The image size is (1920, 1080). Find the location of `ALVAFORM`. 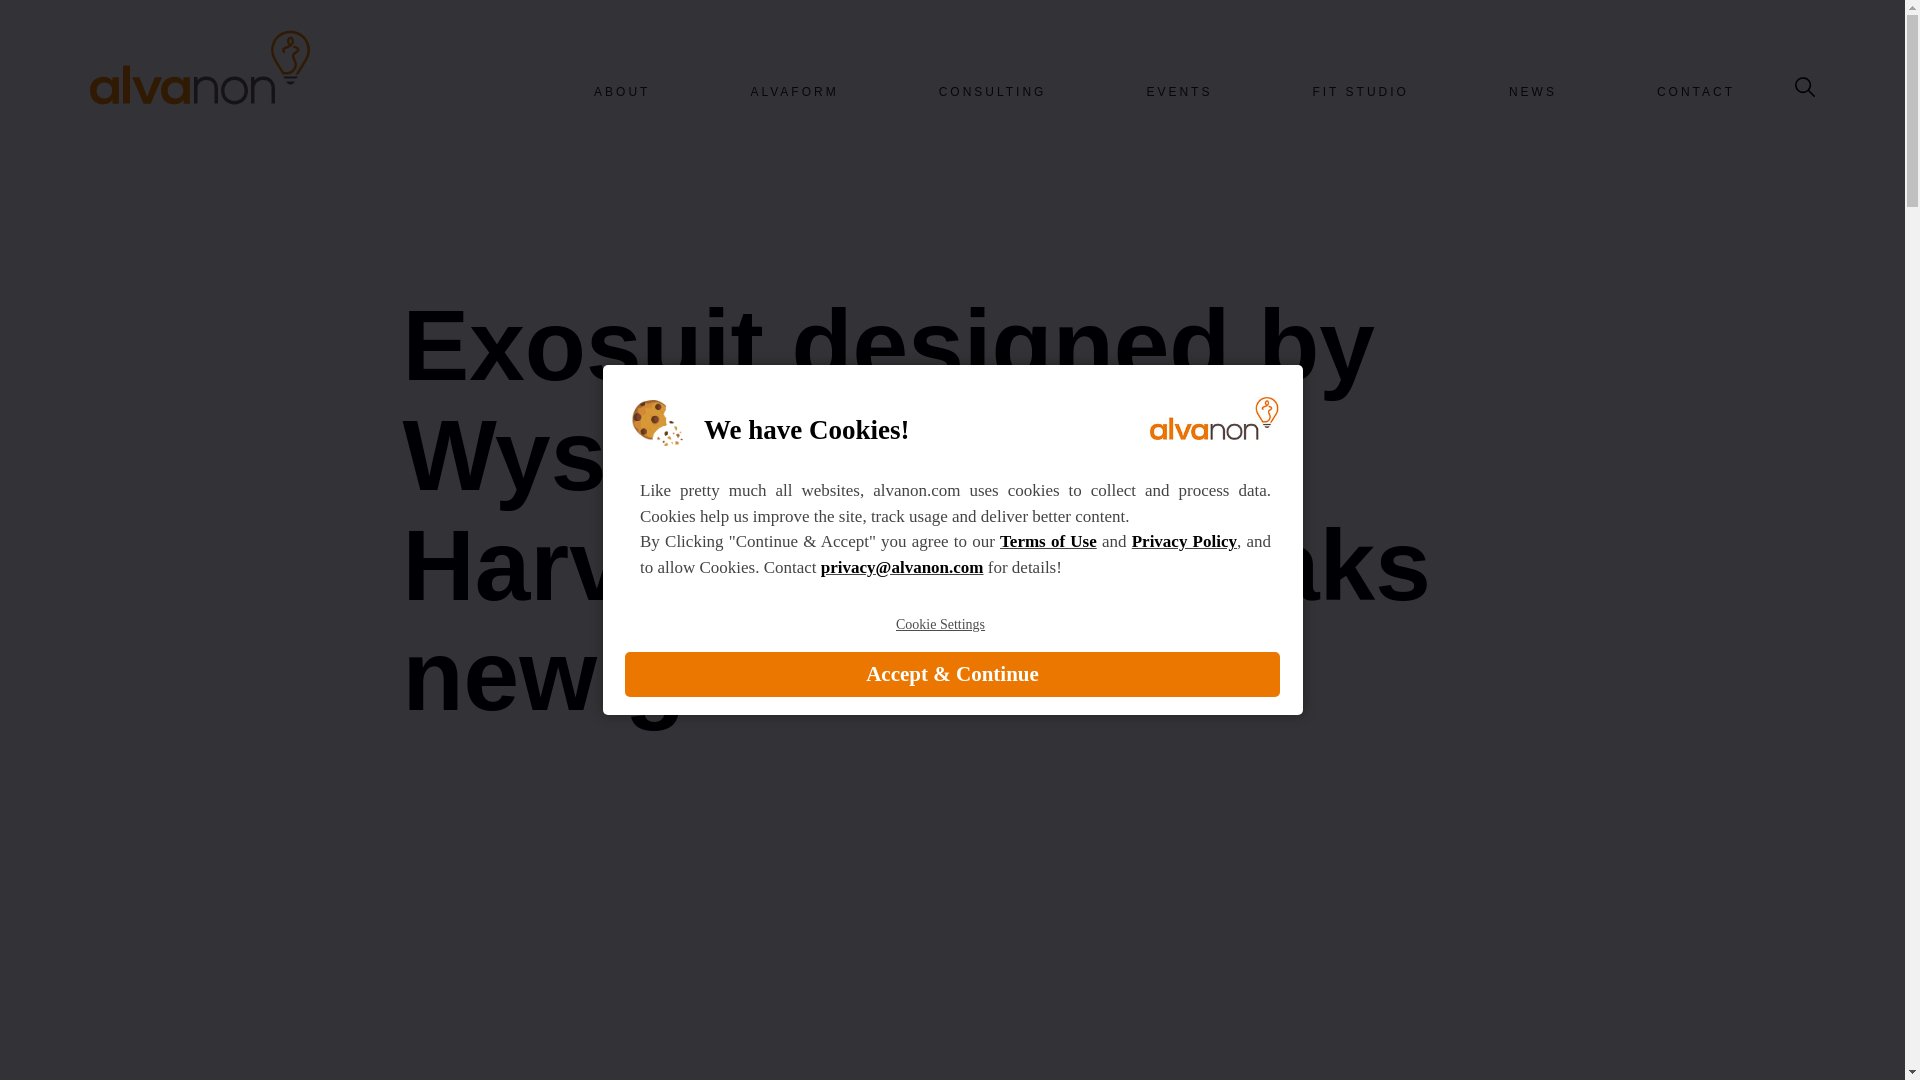

ALVAFORM is located at coordinates (794, 92).